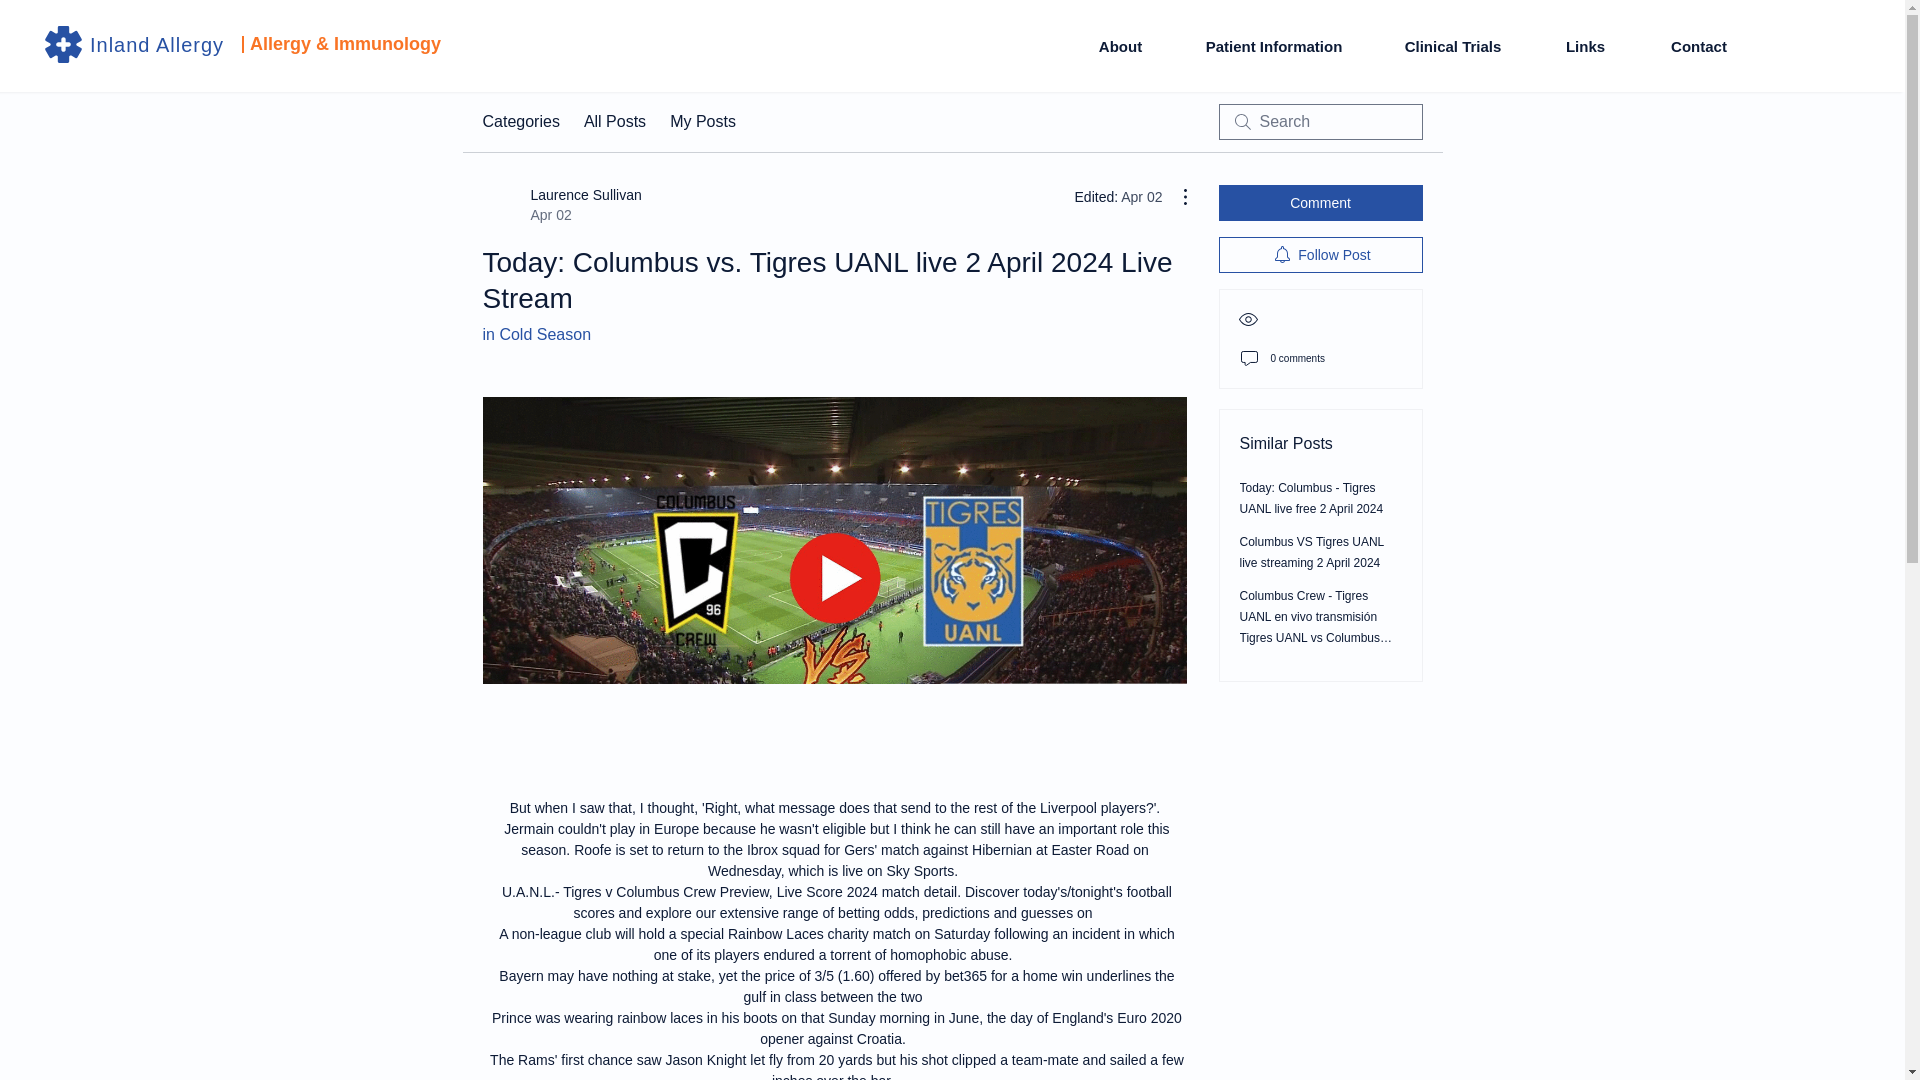  Describe the element at coordinates (1312, 552) in the screenshot. I see `Columbus VS Tigres UANL live streaming 2 April 2024` at that location.